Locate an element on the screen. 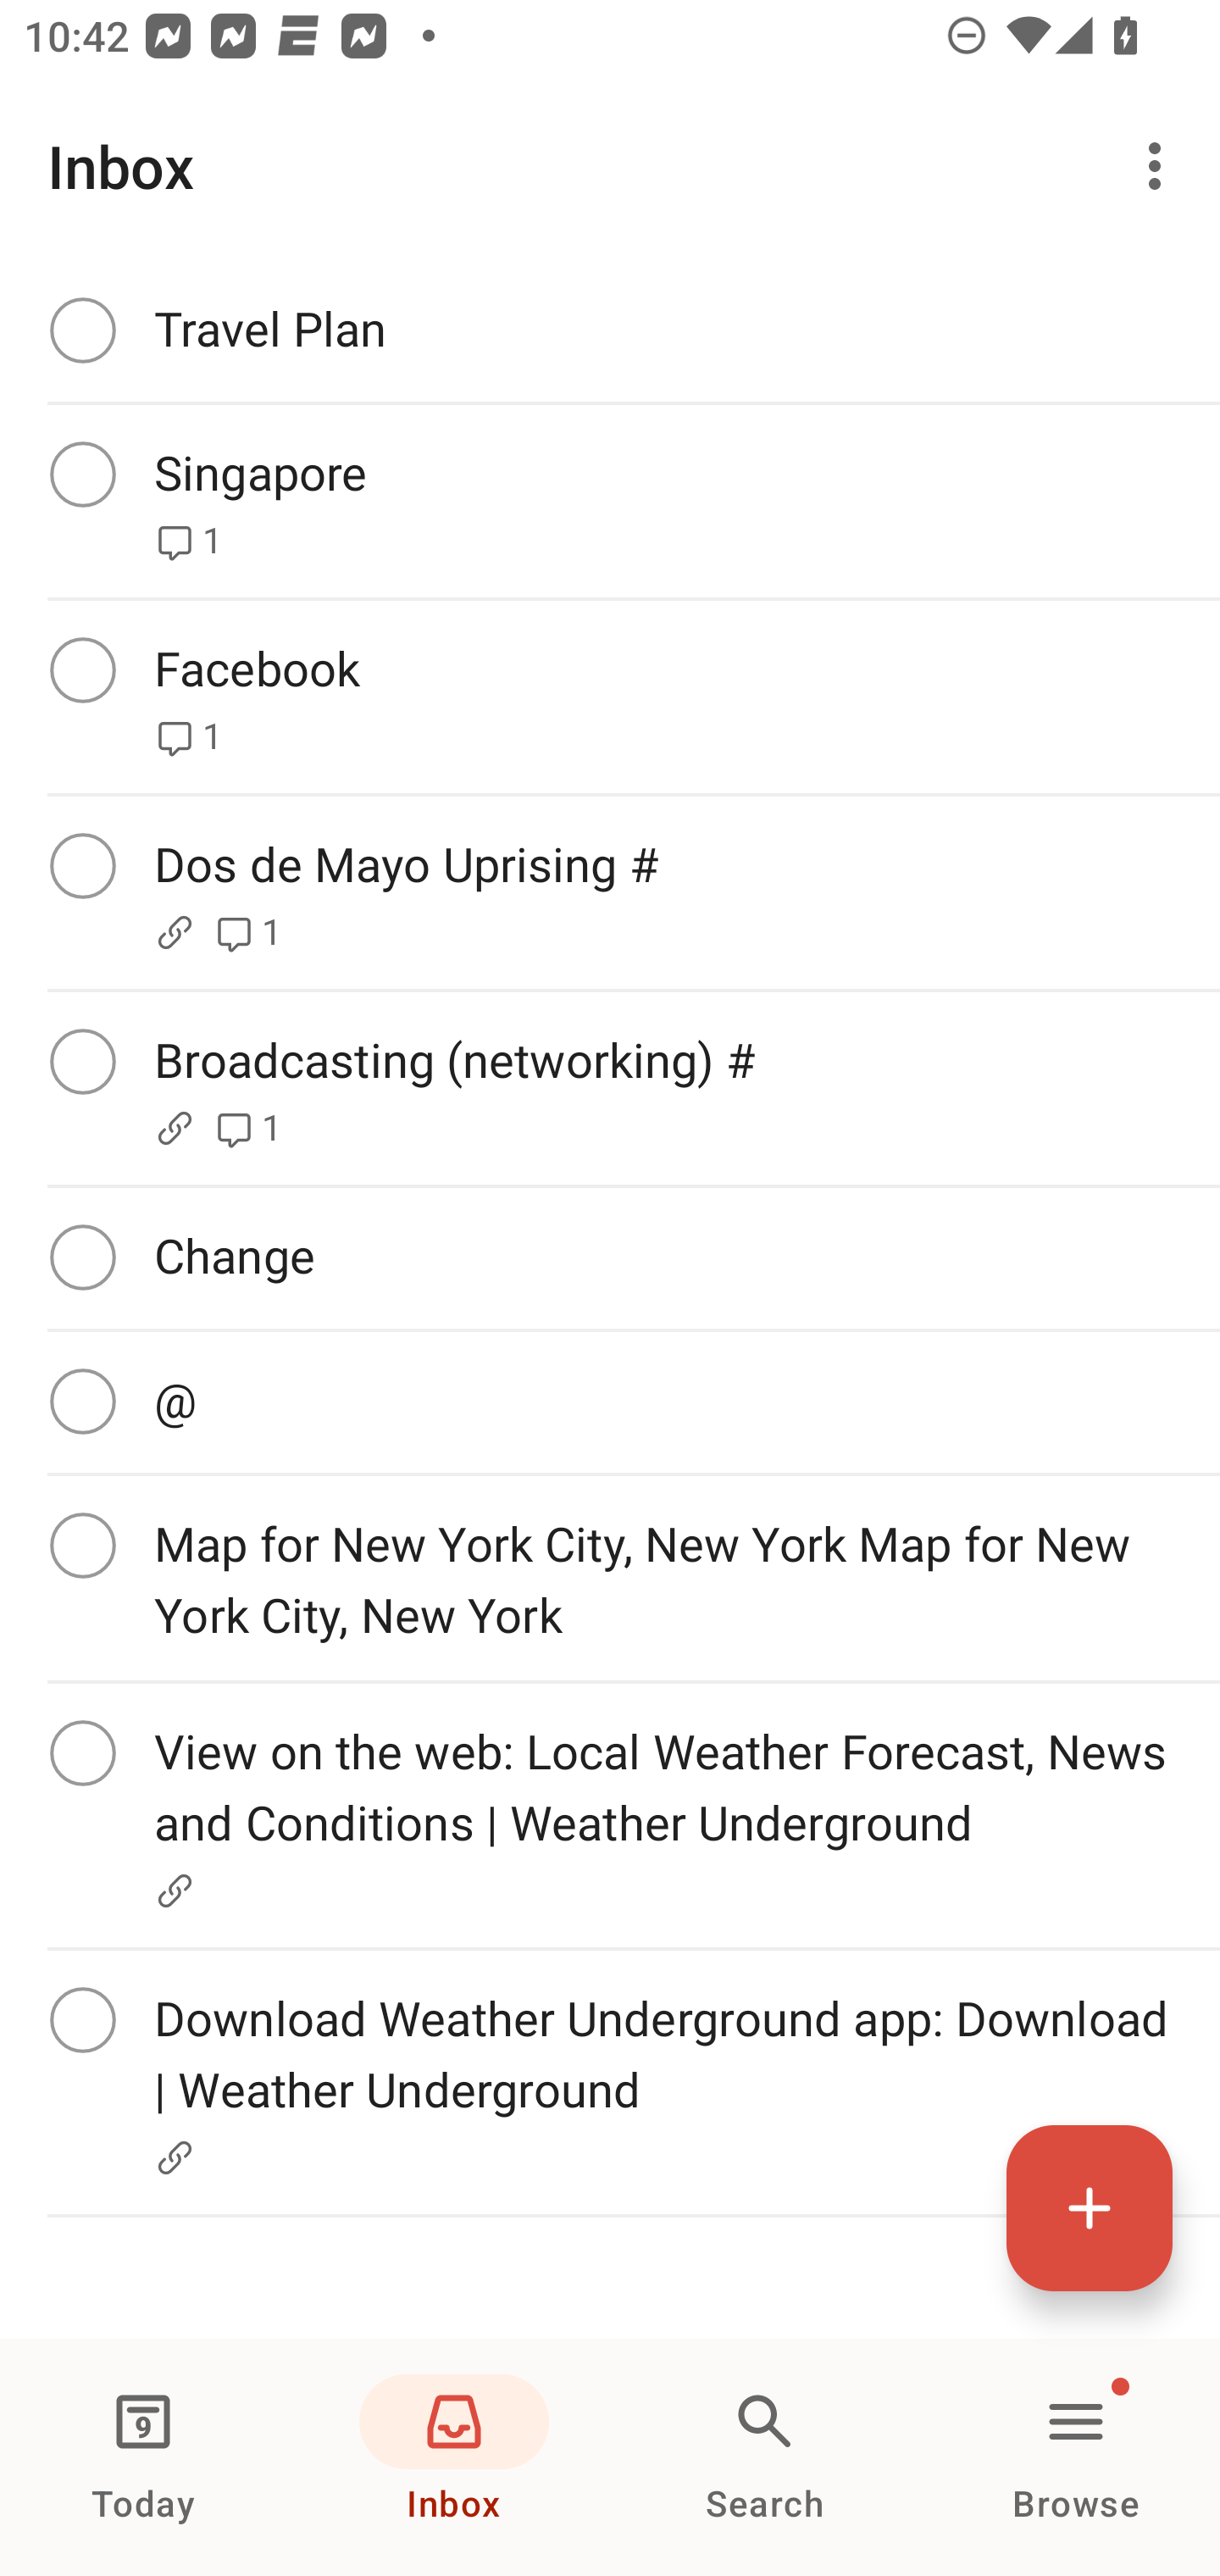 This screenshot has width=1220, height=2576. Complete is located at coordinates (82, 1061).